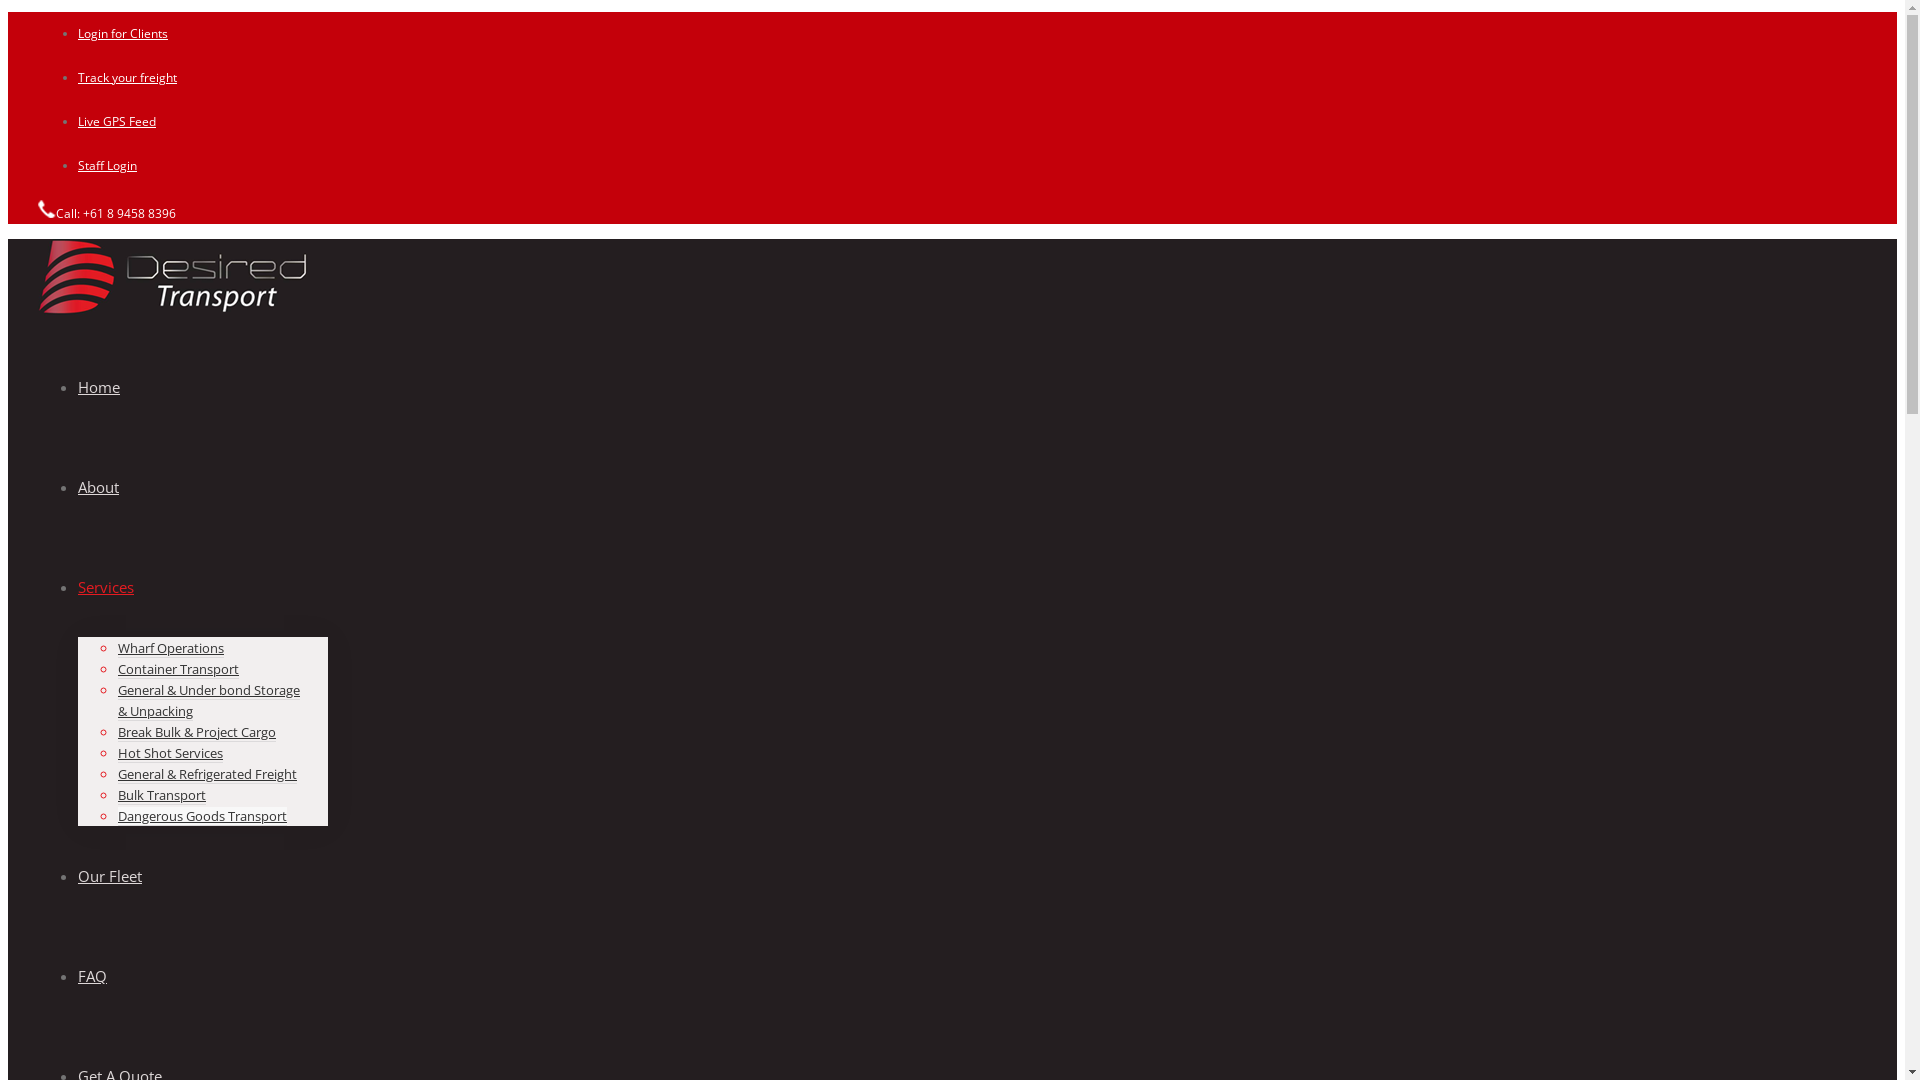 Image resolution: width=1920 pixels, height=1080 pixels. Describe the element at coordinates (106, 587) in the screenshot. I see `Services` at that location.